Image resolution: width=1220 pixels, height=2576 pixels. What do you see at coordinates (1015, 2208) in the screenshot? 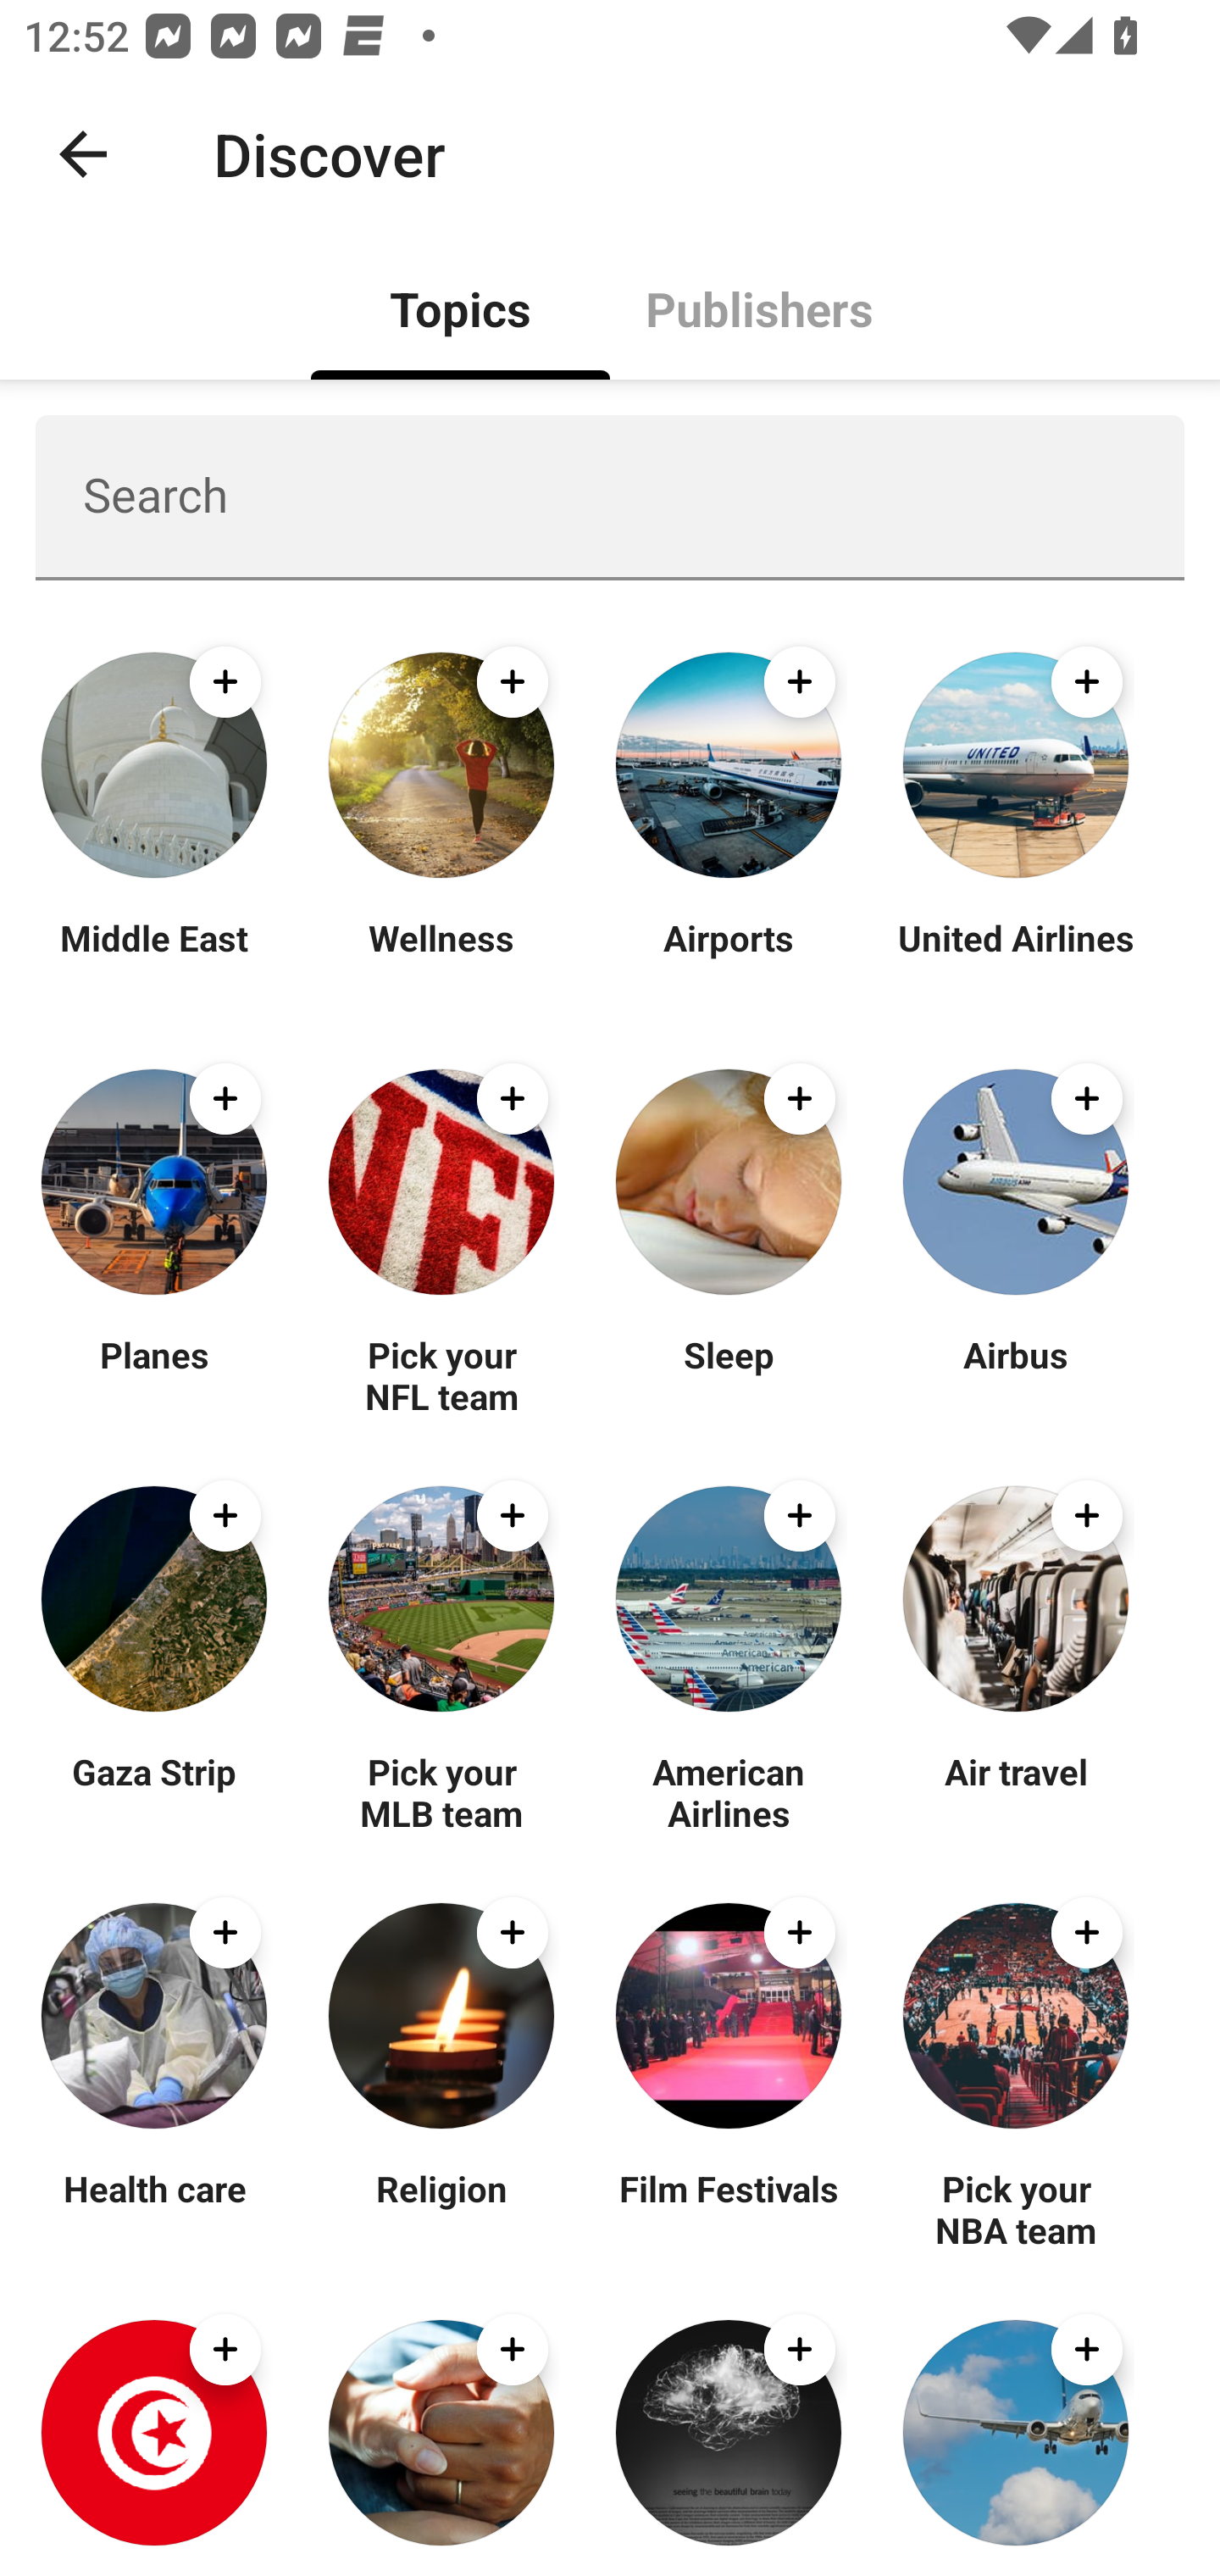
I see `Pick your NBA team` at bounding box center [1015, 2208].